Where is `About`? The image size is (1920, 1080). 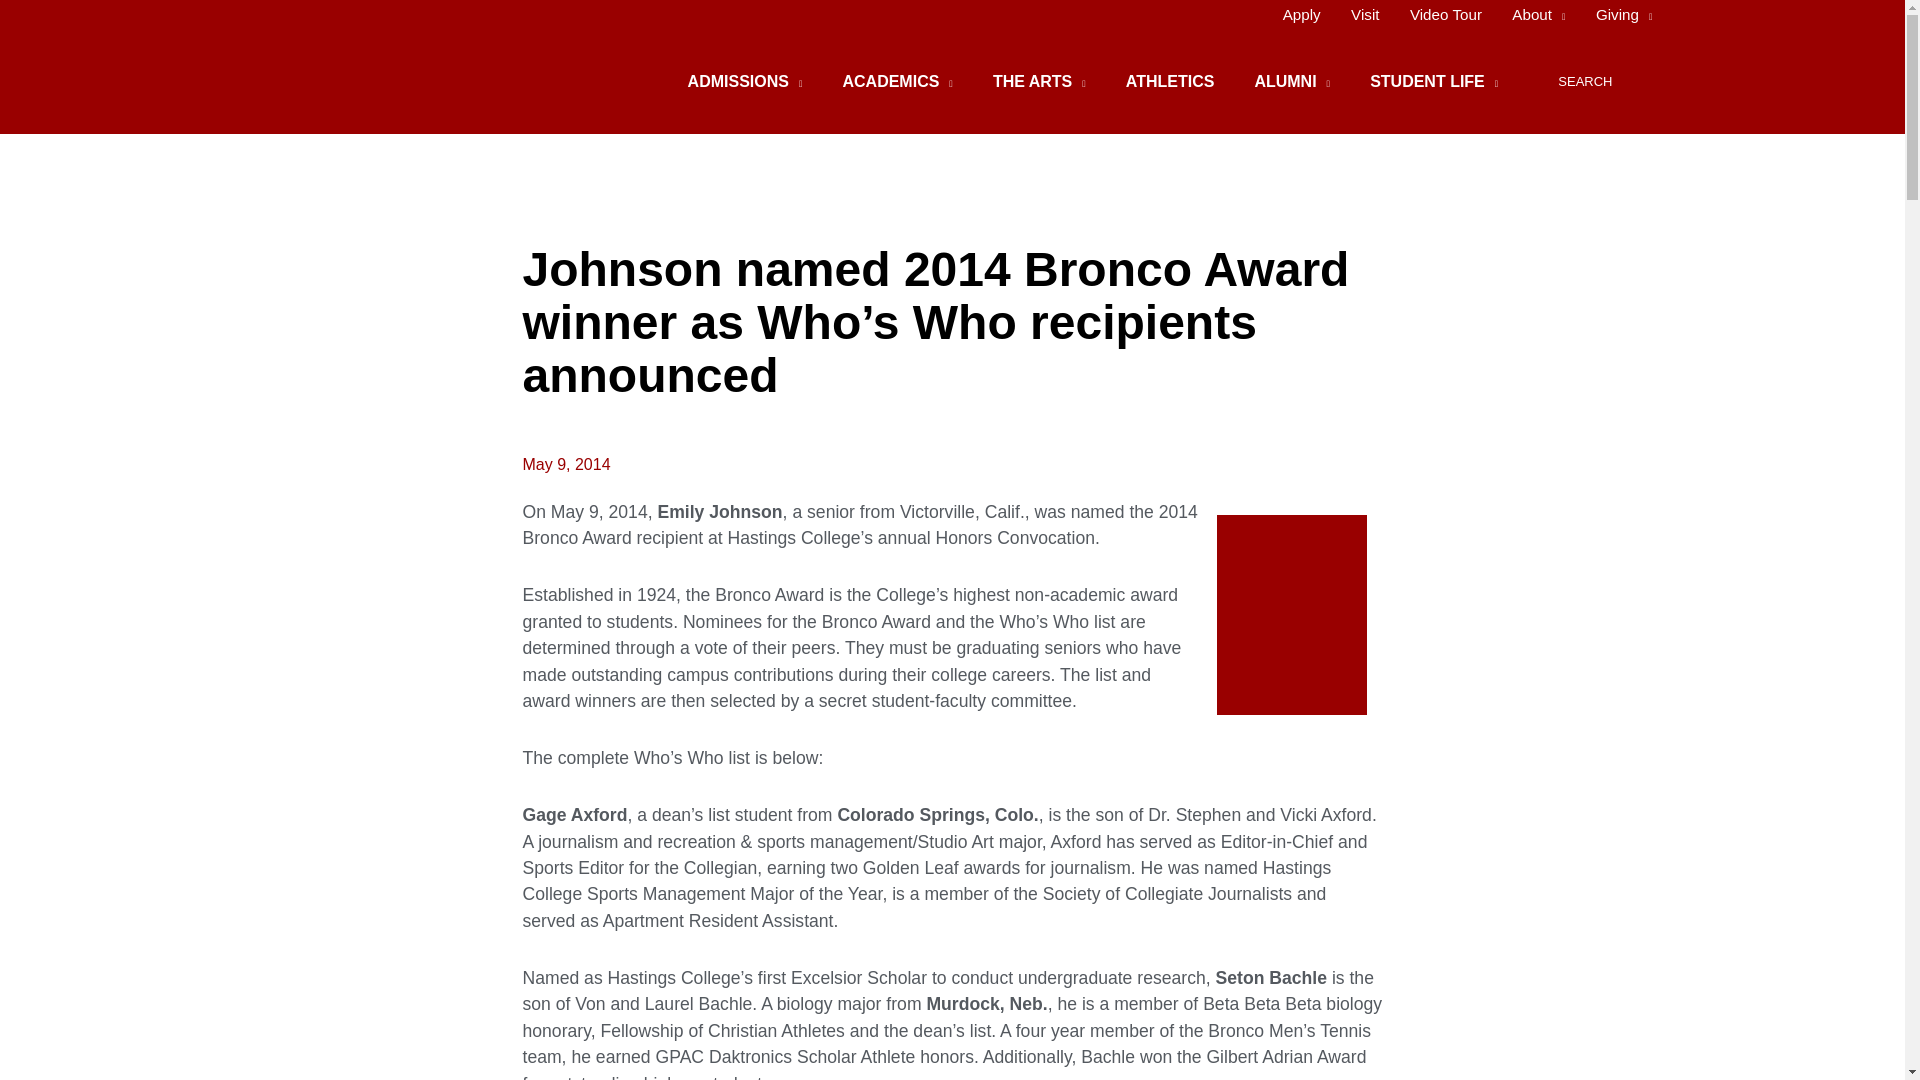 About is located at coordinates (1538, 15).